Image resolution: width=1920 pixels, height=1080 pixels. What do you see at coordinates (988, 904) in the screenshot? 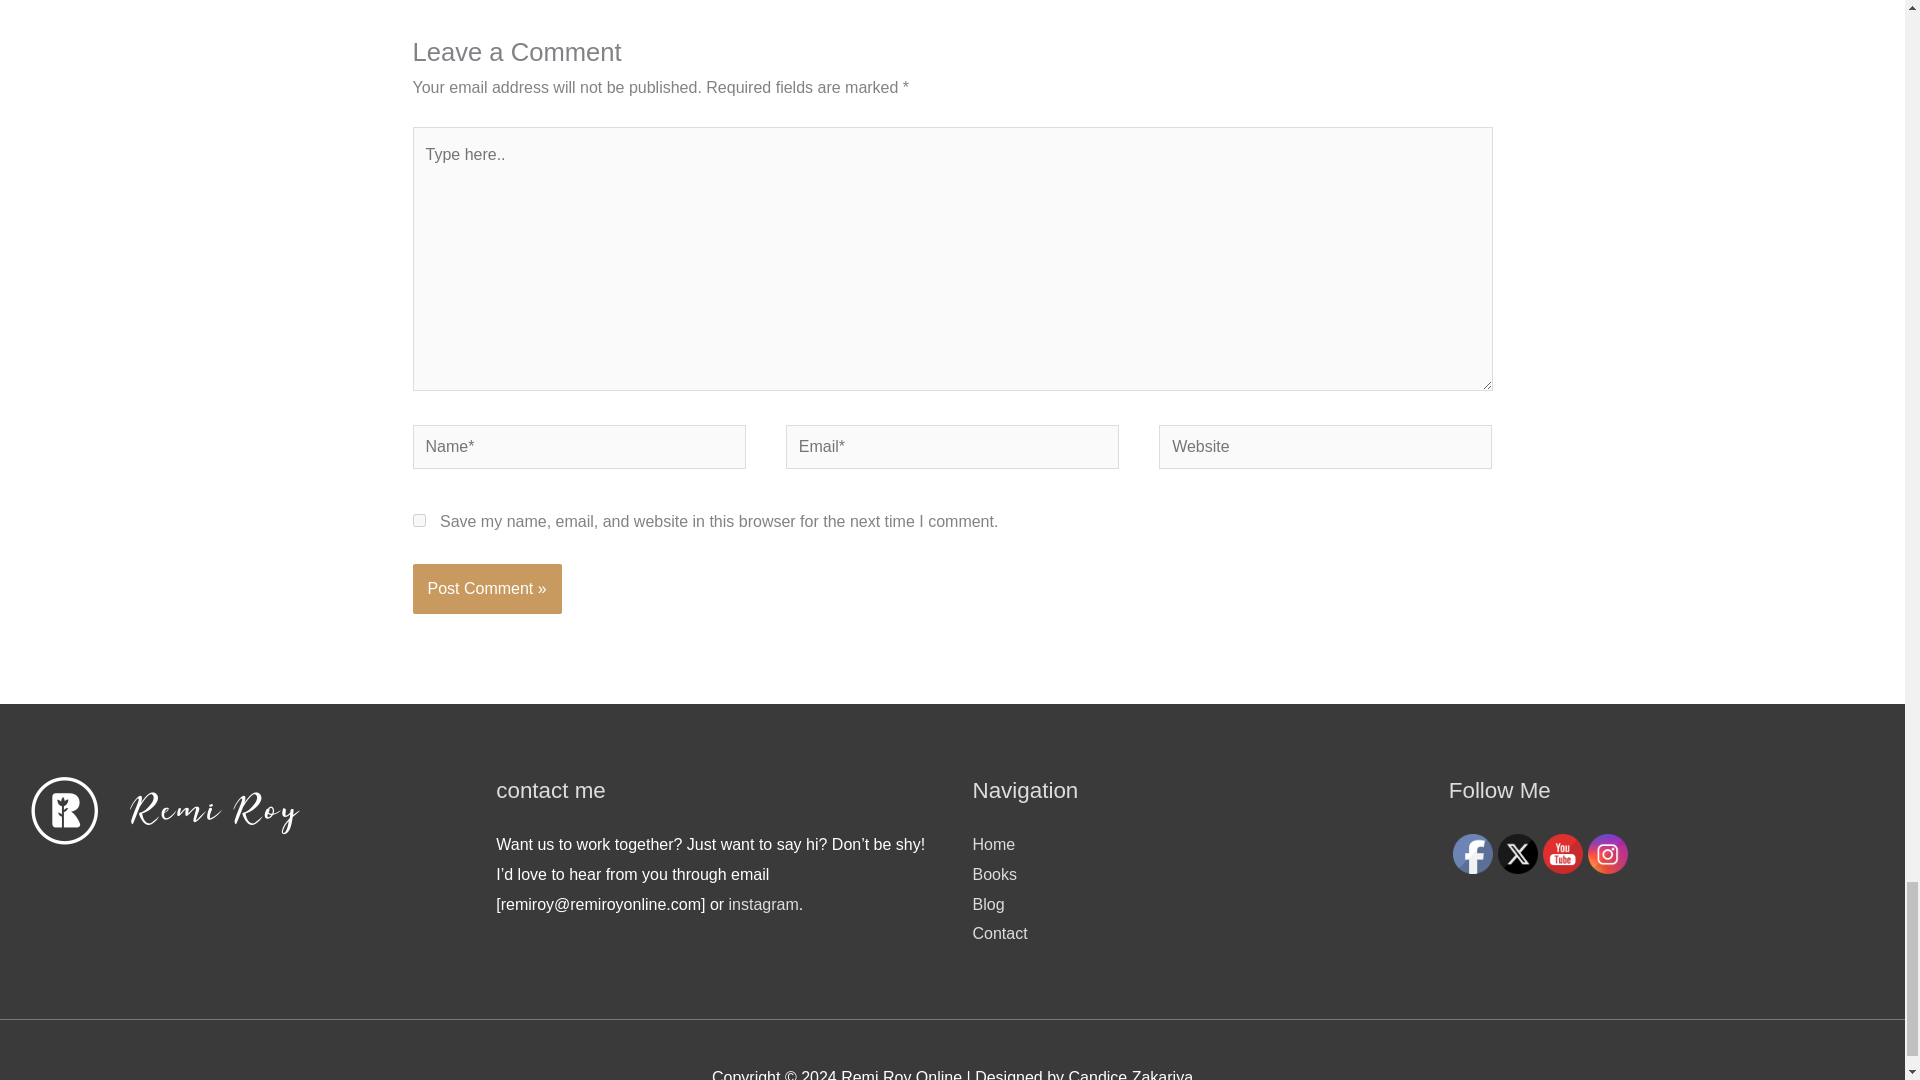
I see `Blog` at bounding box center [988, 904].